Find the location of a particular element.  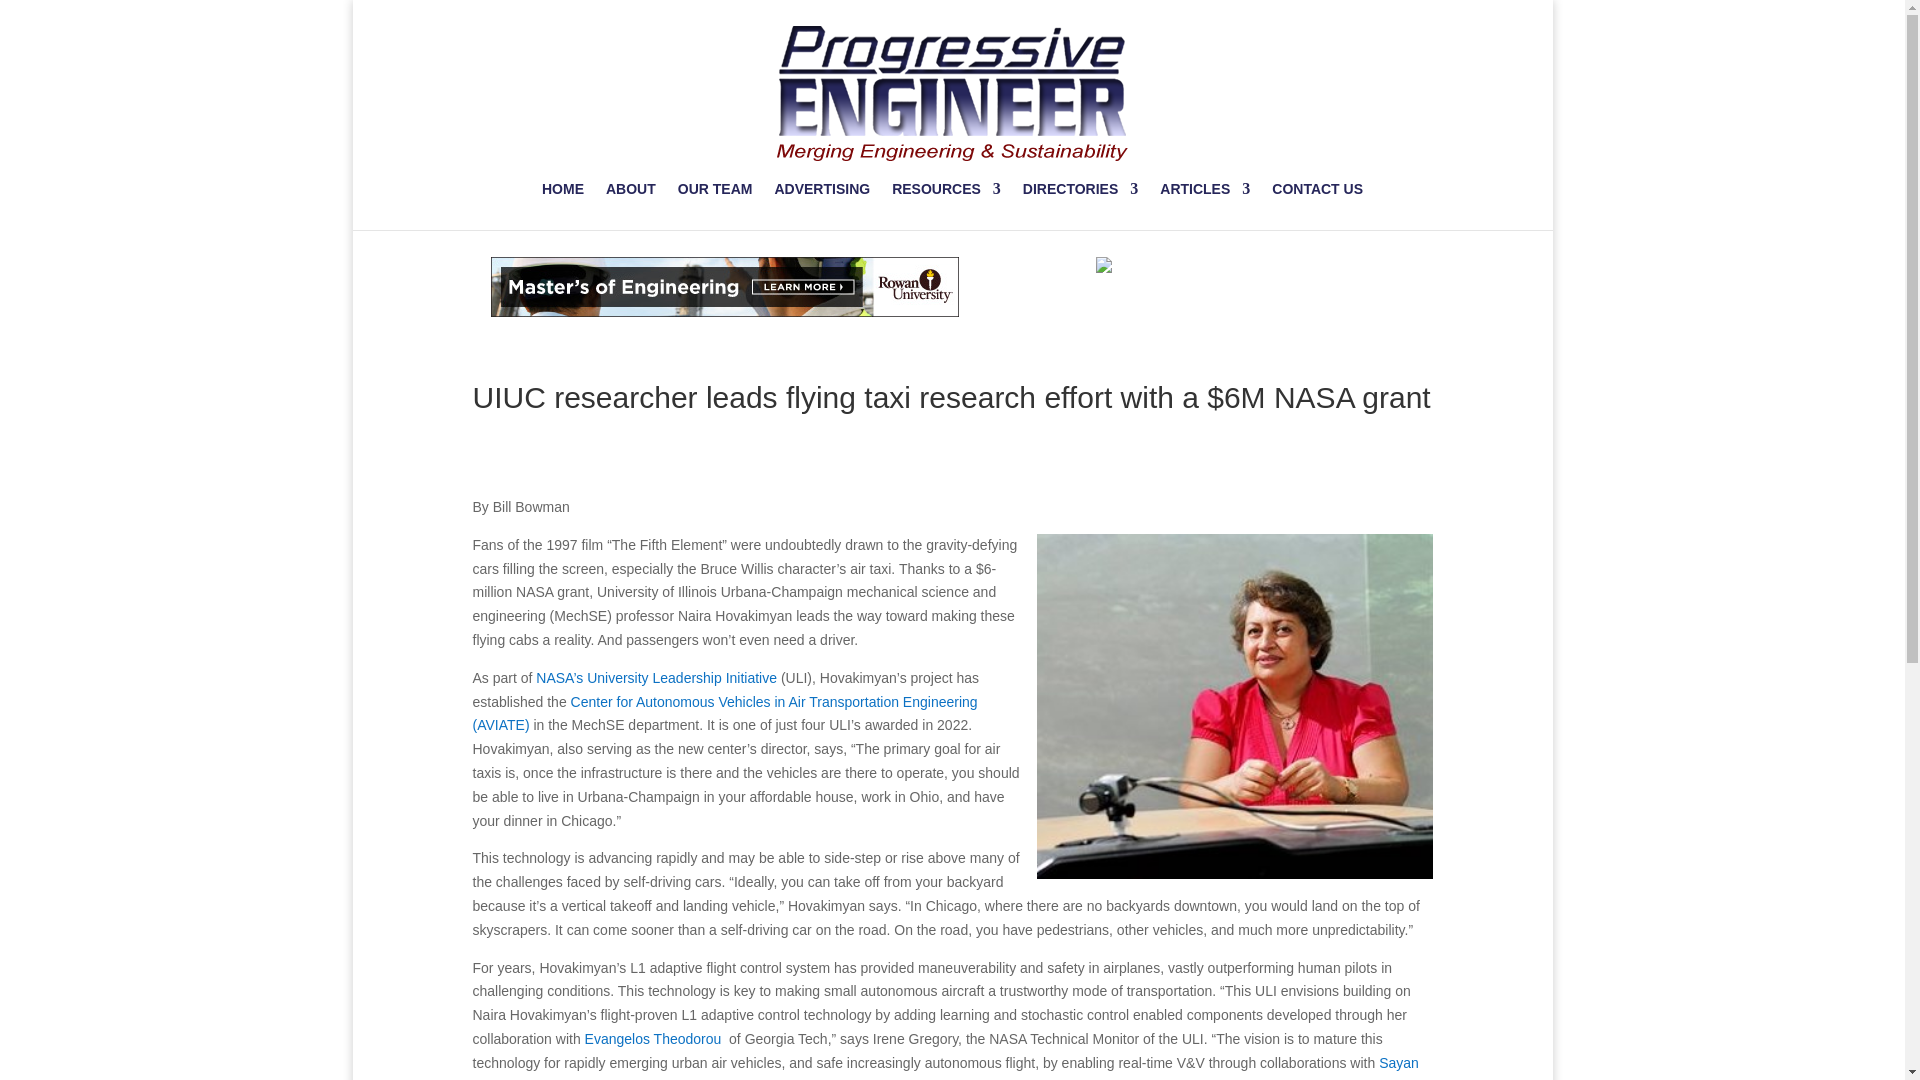

OUR TEAM is located at coordinates (714, 193).